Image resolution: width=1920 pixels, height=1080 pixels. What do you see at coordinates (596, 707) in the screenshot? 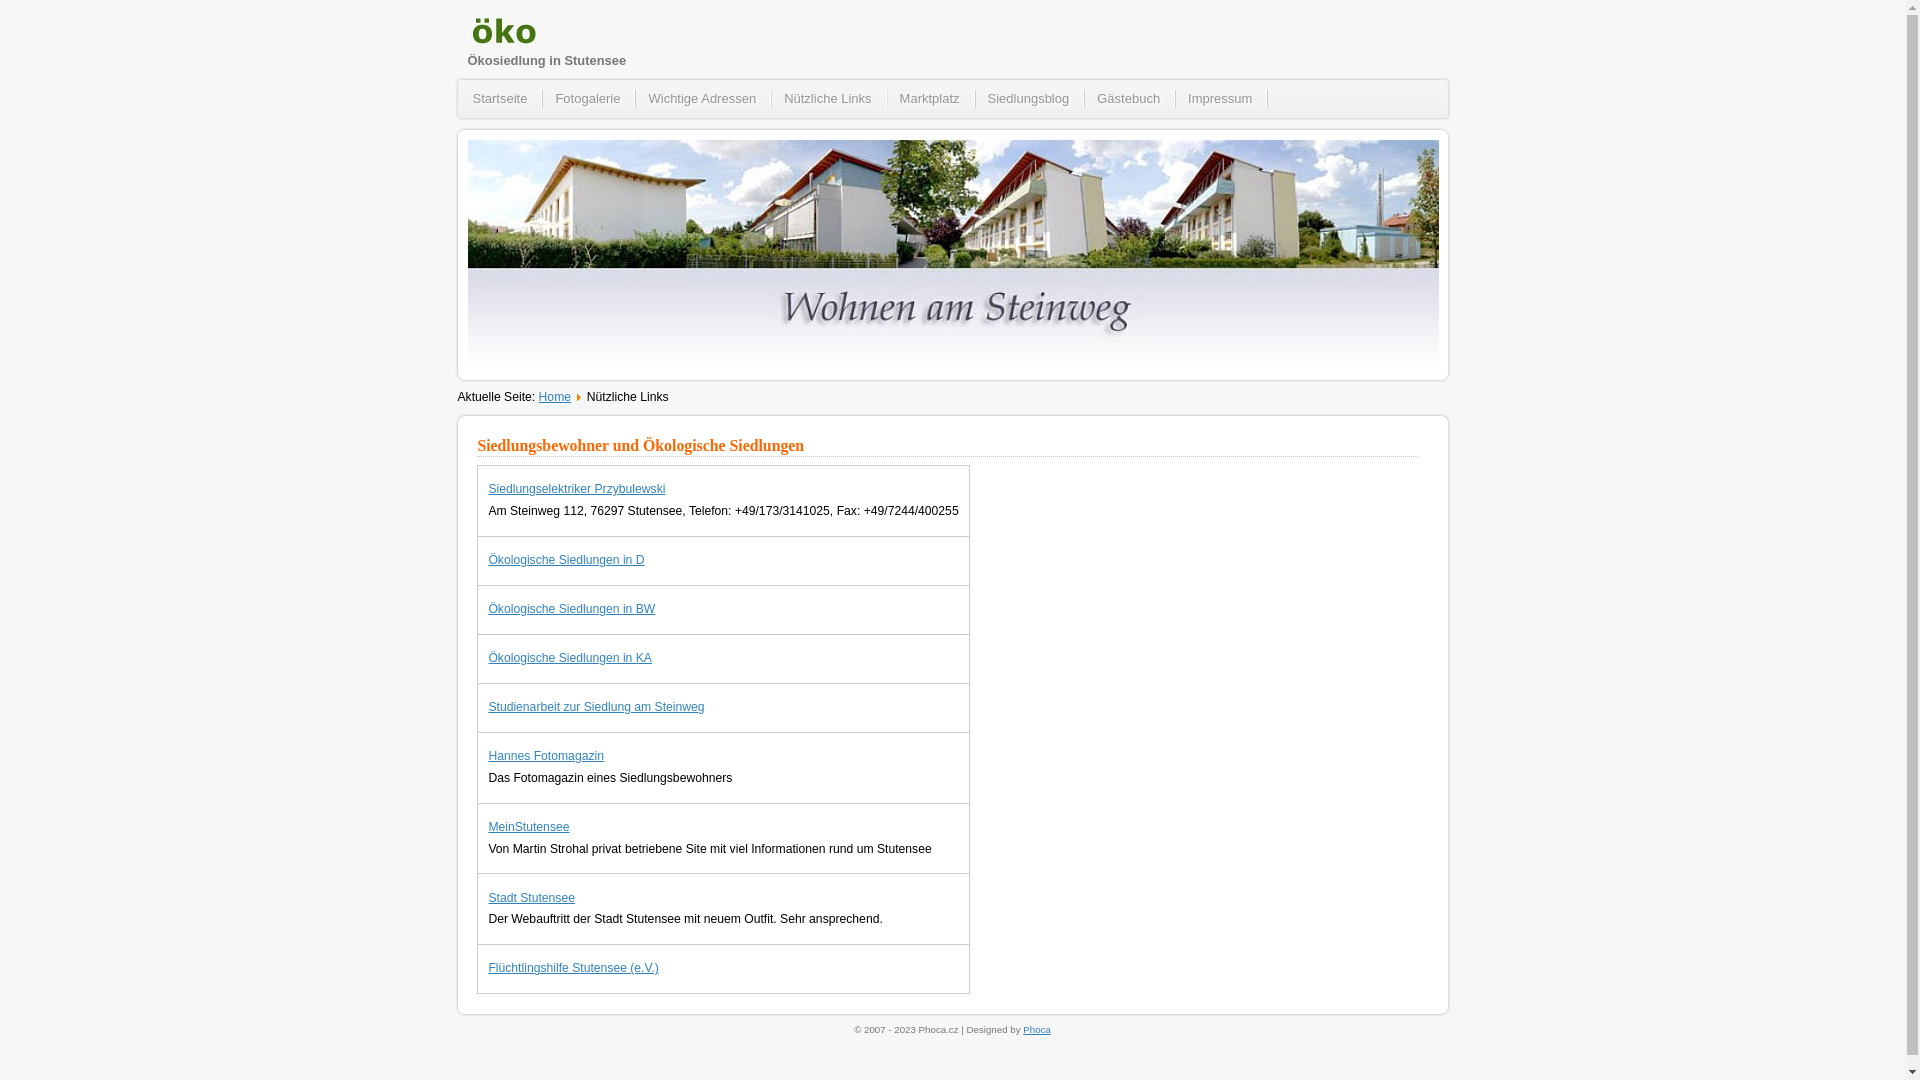
I see `Studienarbeit zur Siedlung am Steinweg` at bounding box center [596, 707].